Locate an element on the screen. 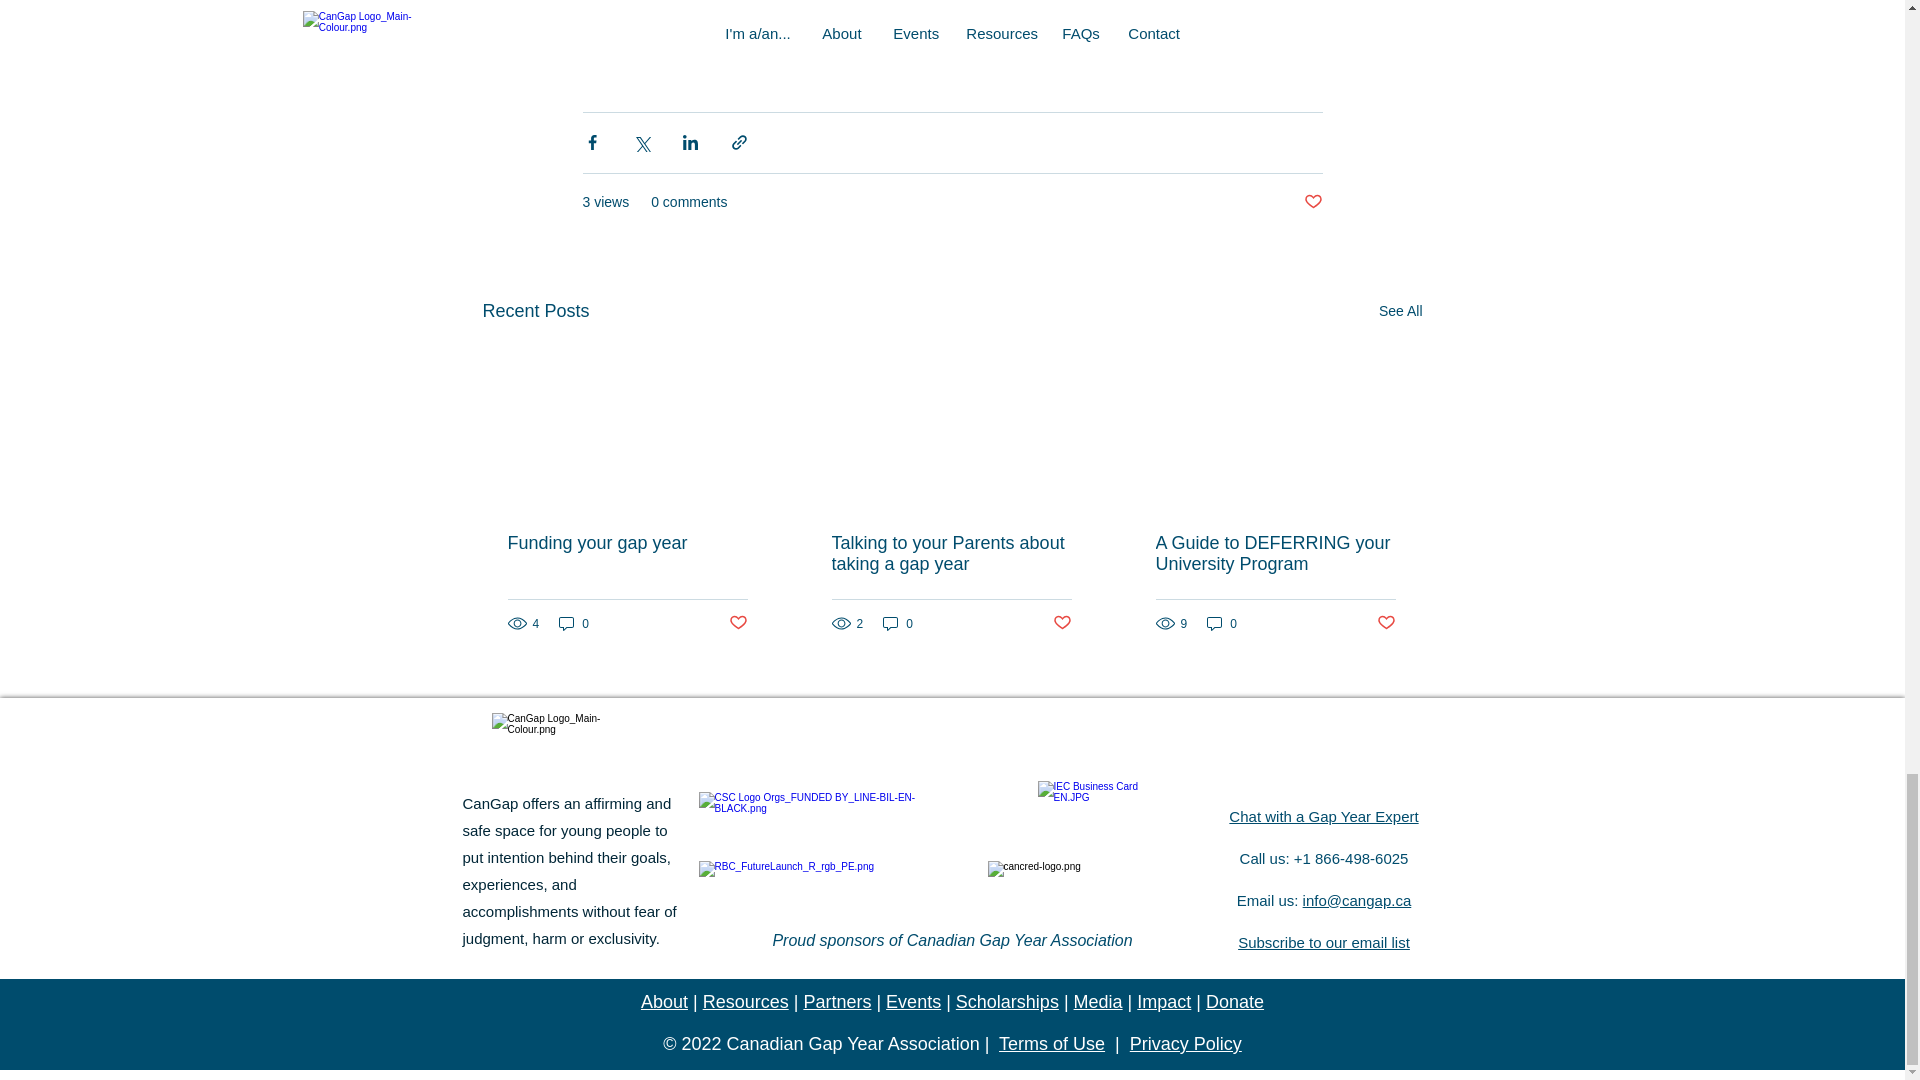 The width and height of the screenshot is (1920, 1080). 0 is located at coordinates (574, 623).